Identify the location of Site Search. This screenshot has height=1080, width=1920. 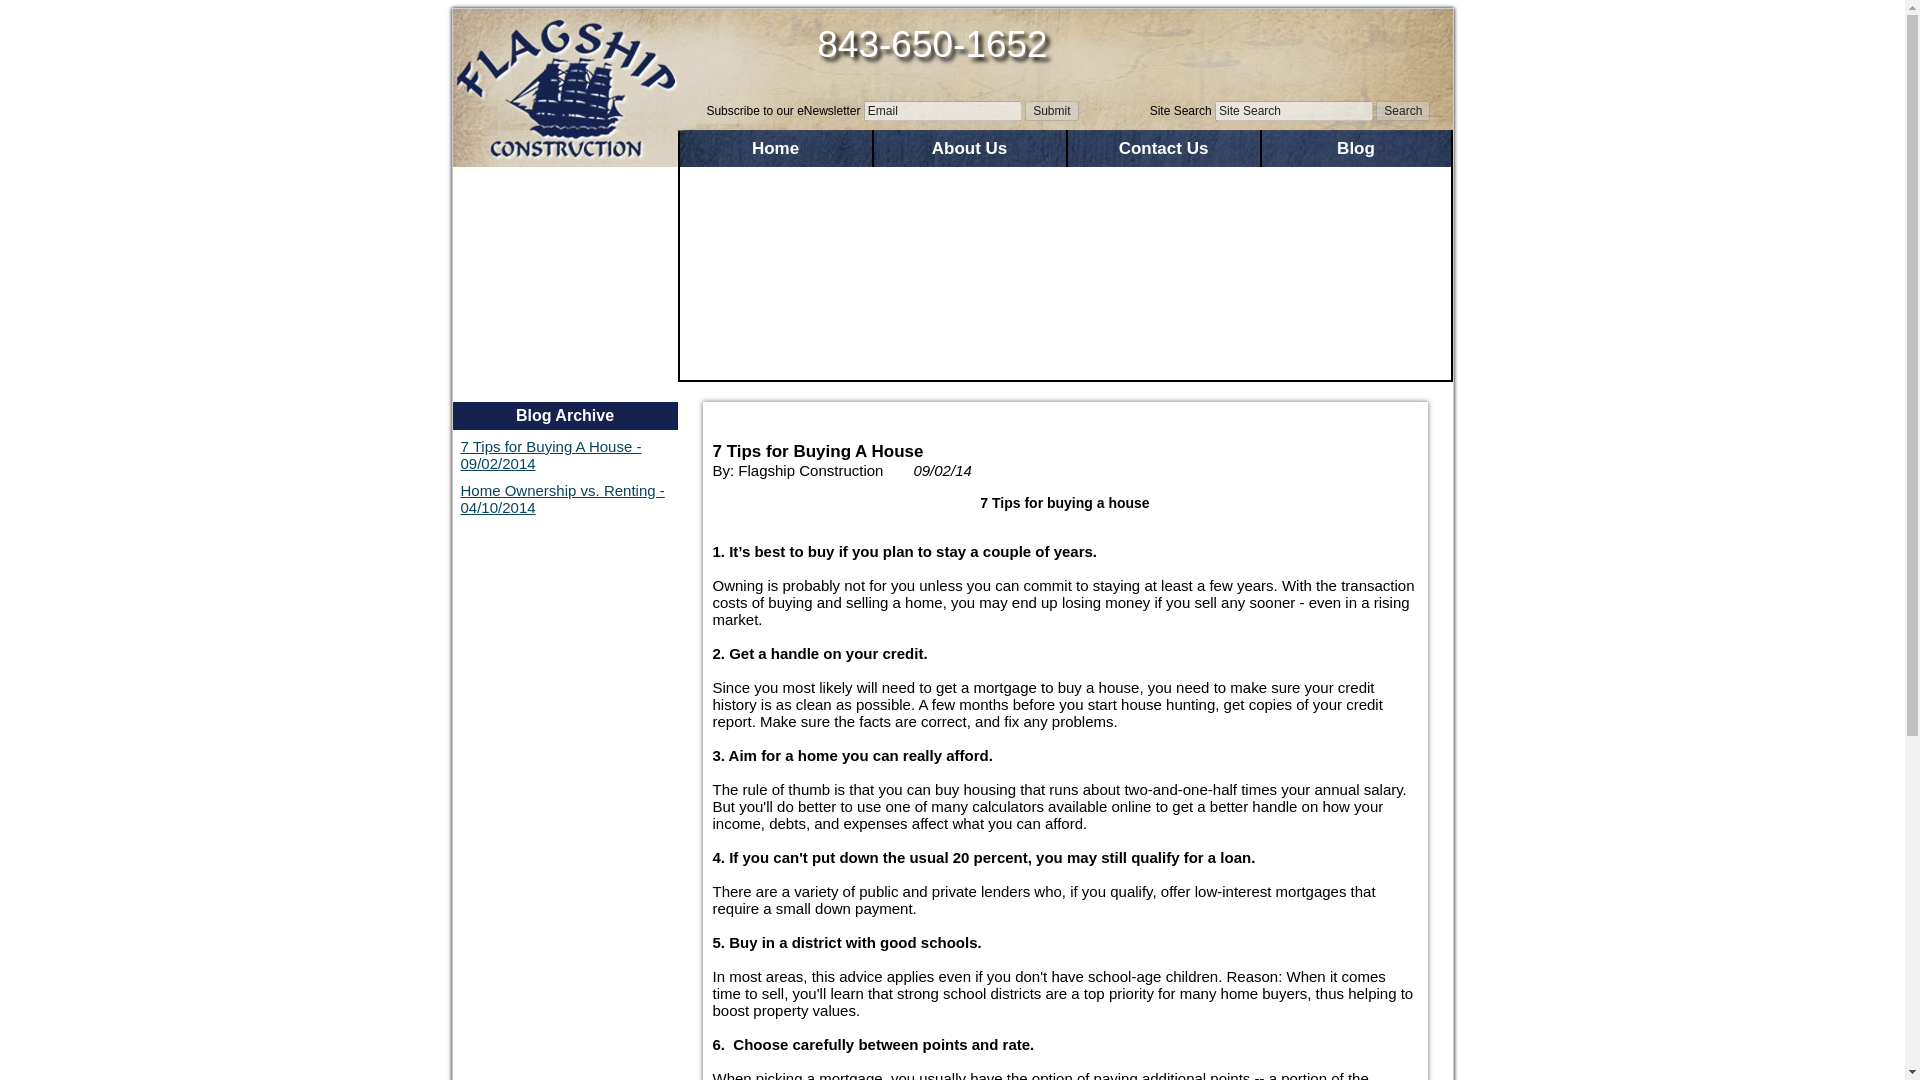
(1294, 110).